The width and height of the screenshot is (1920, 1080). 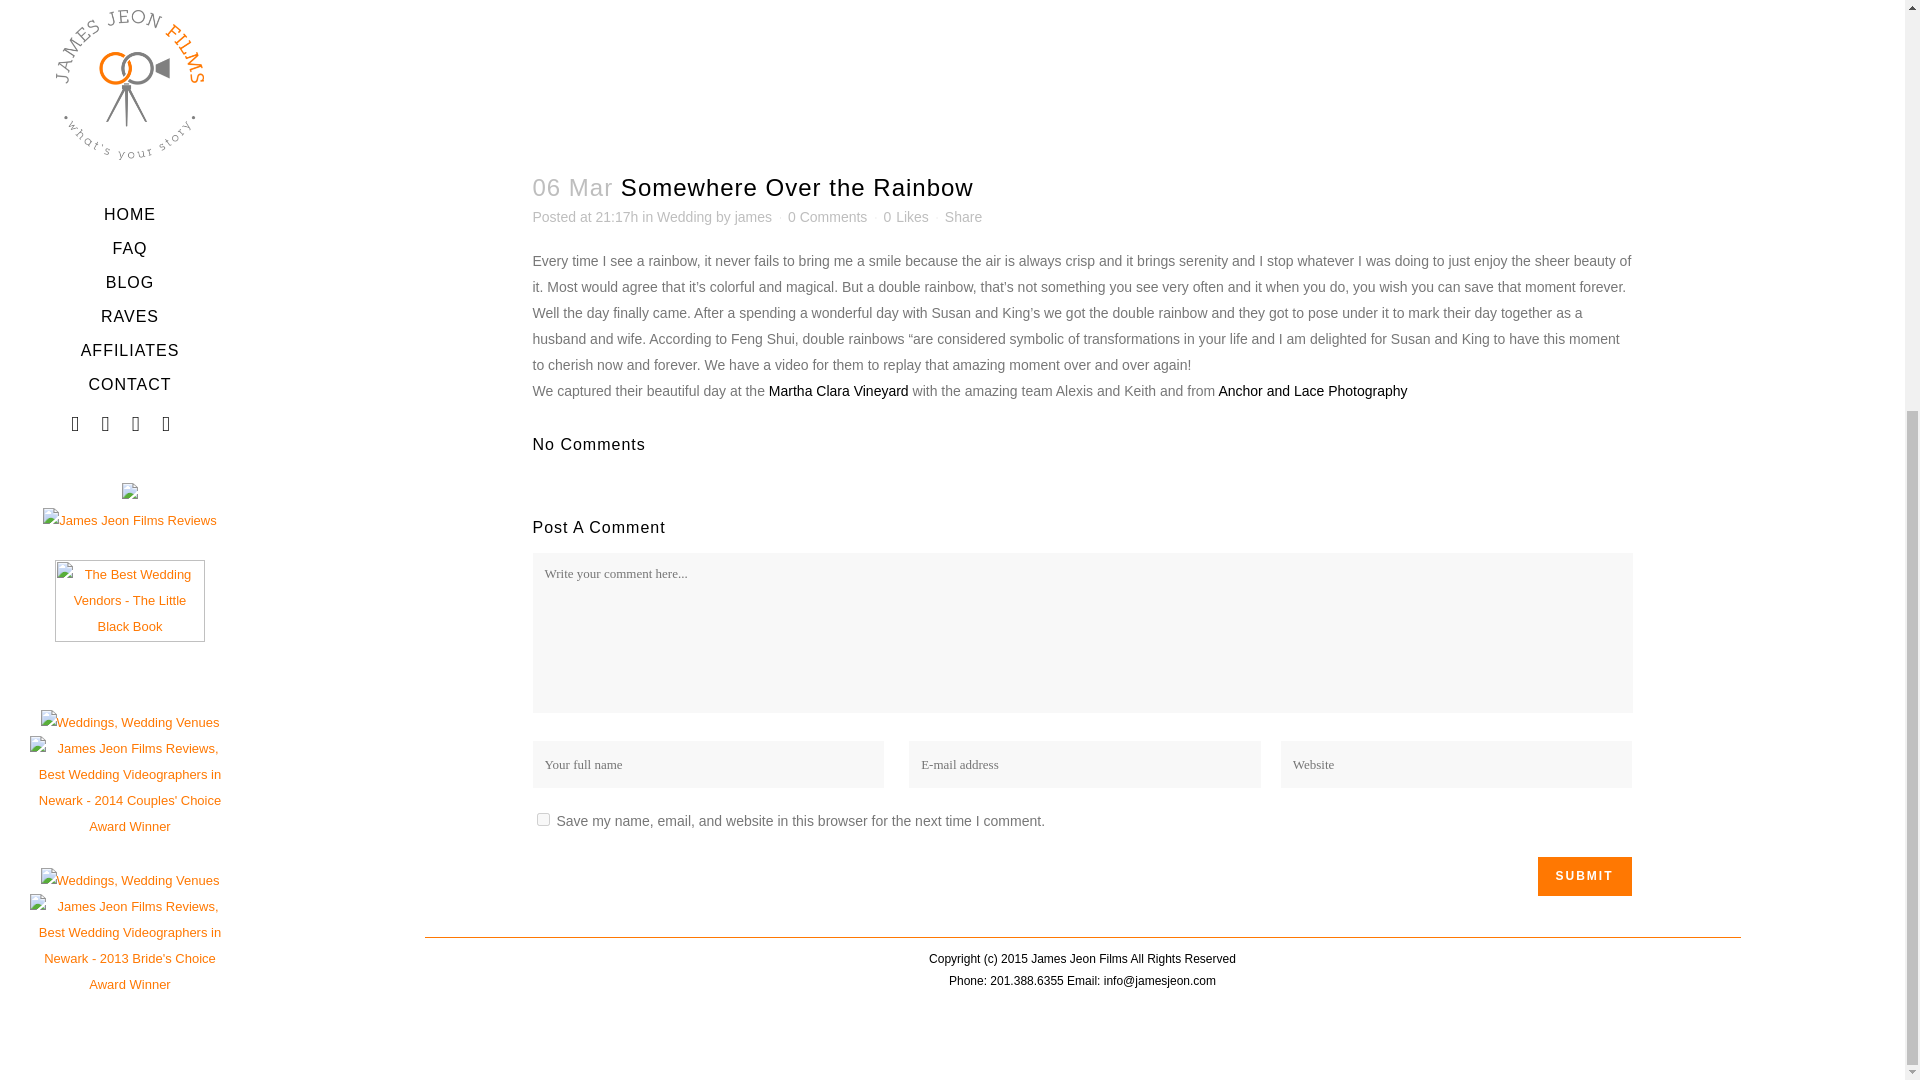 I want to click on 0 Comments, so click(x=905, y=216).